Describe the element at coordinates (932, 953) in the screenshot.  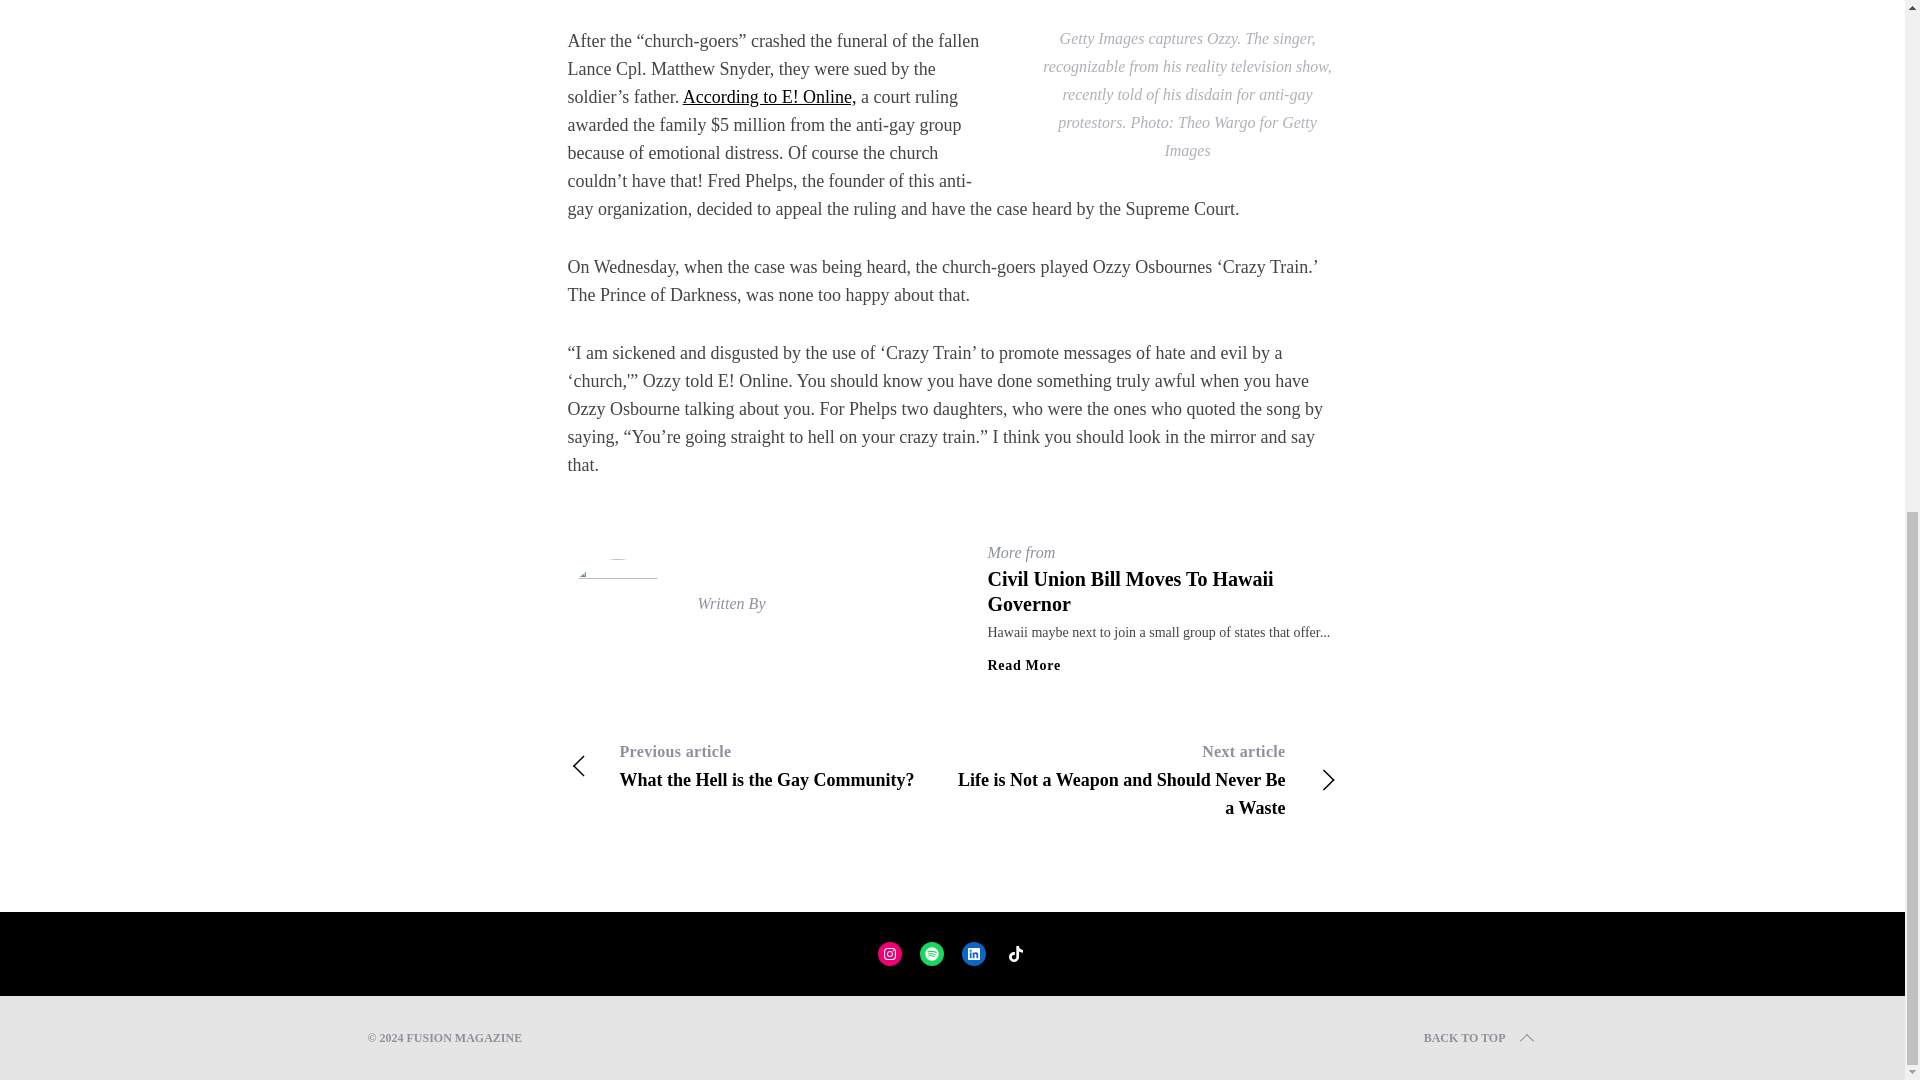
I see `TikTok` at that location.